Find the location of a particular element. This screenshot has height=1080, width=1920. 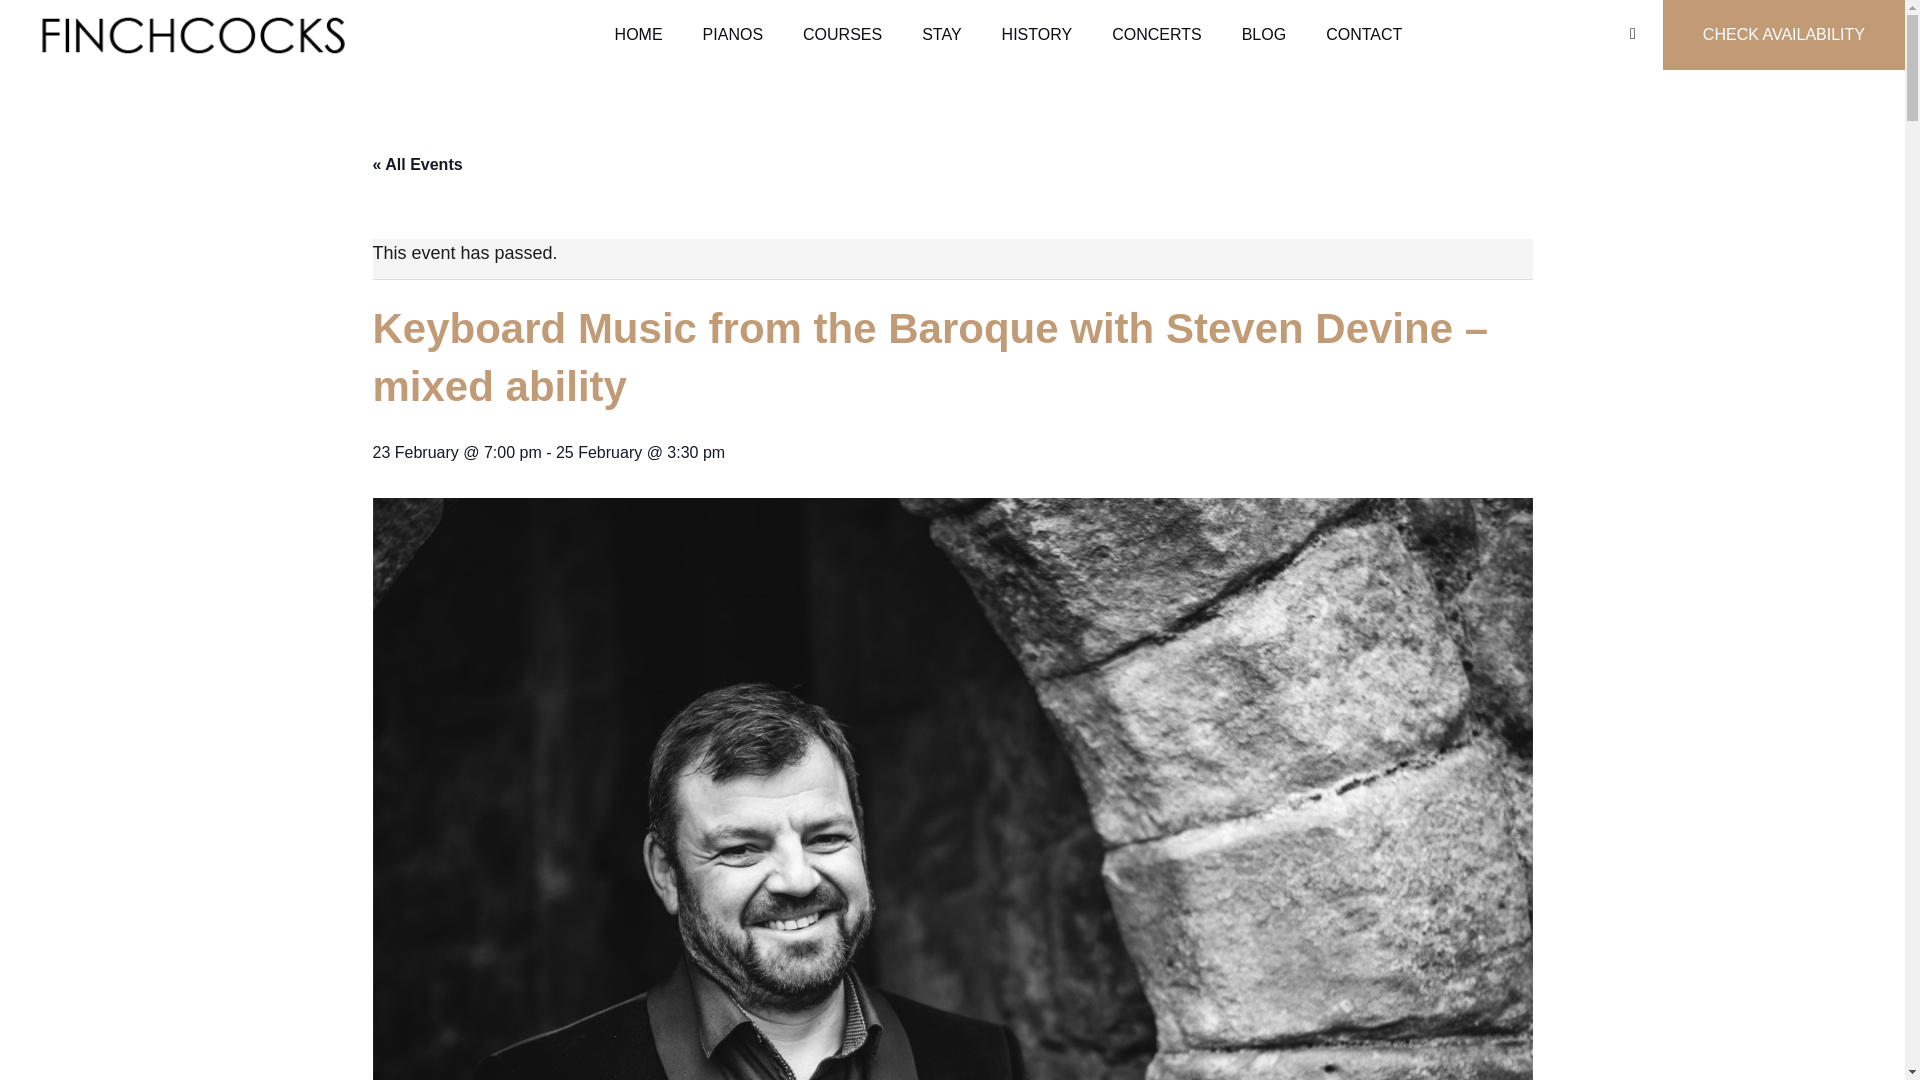

CONTACT is located at coordinates (1364, 35).